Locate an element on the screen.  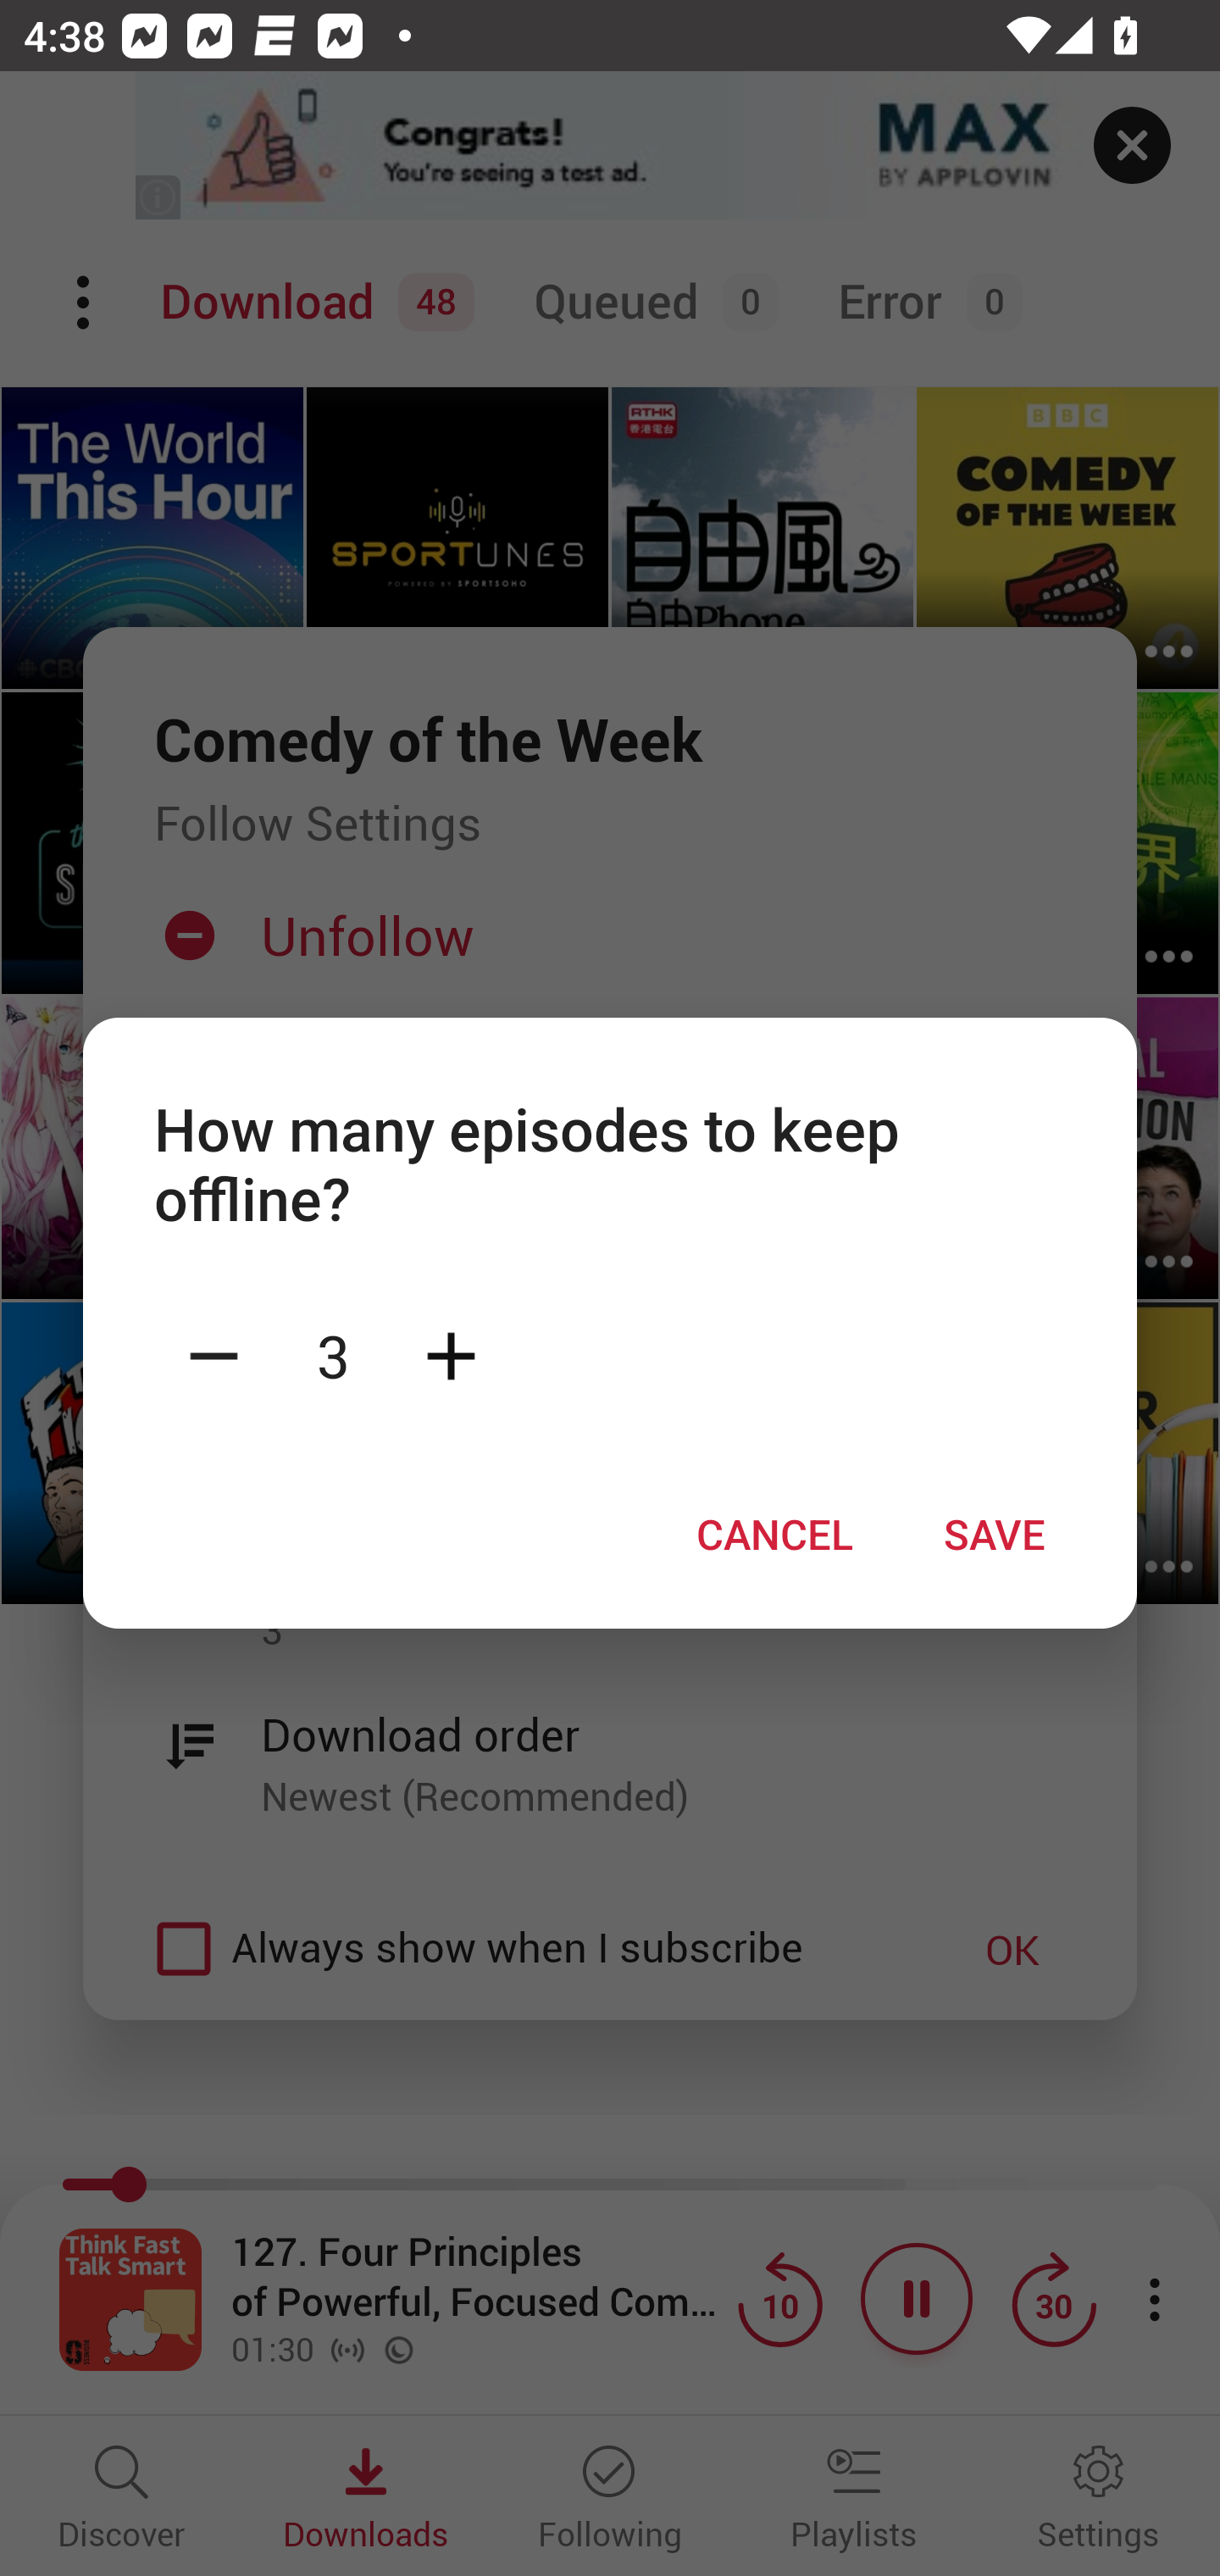
SAVE is located at coordinates (995, 1534).